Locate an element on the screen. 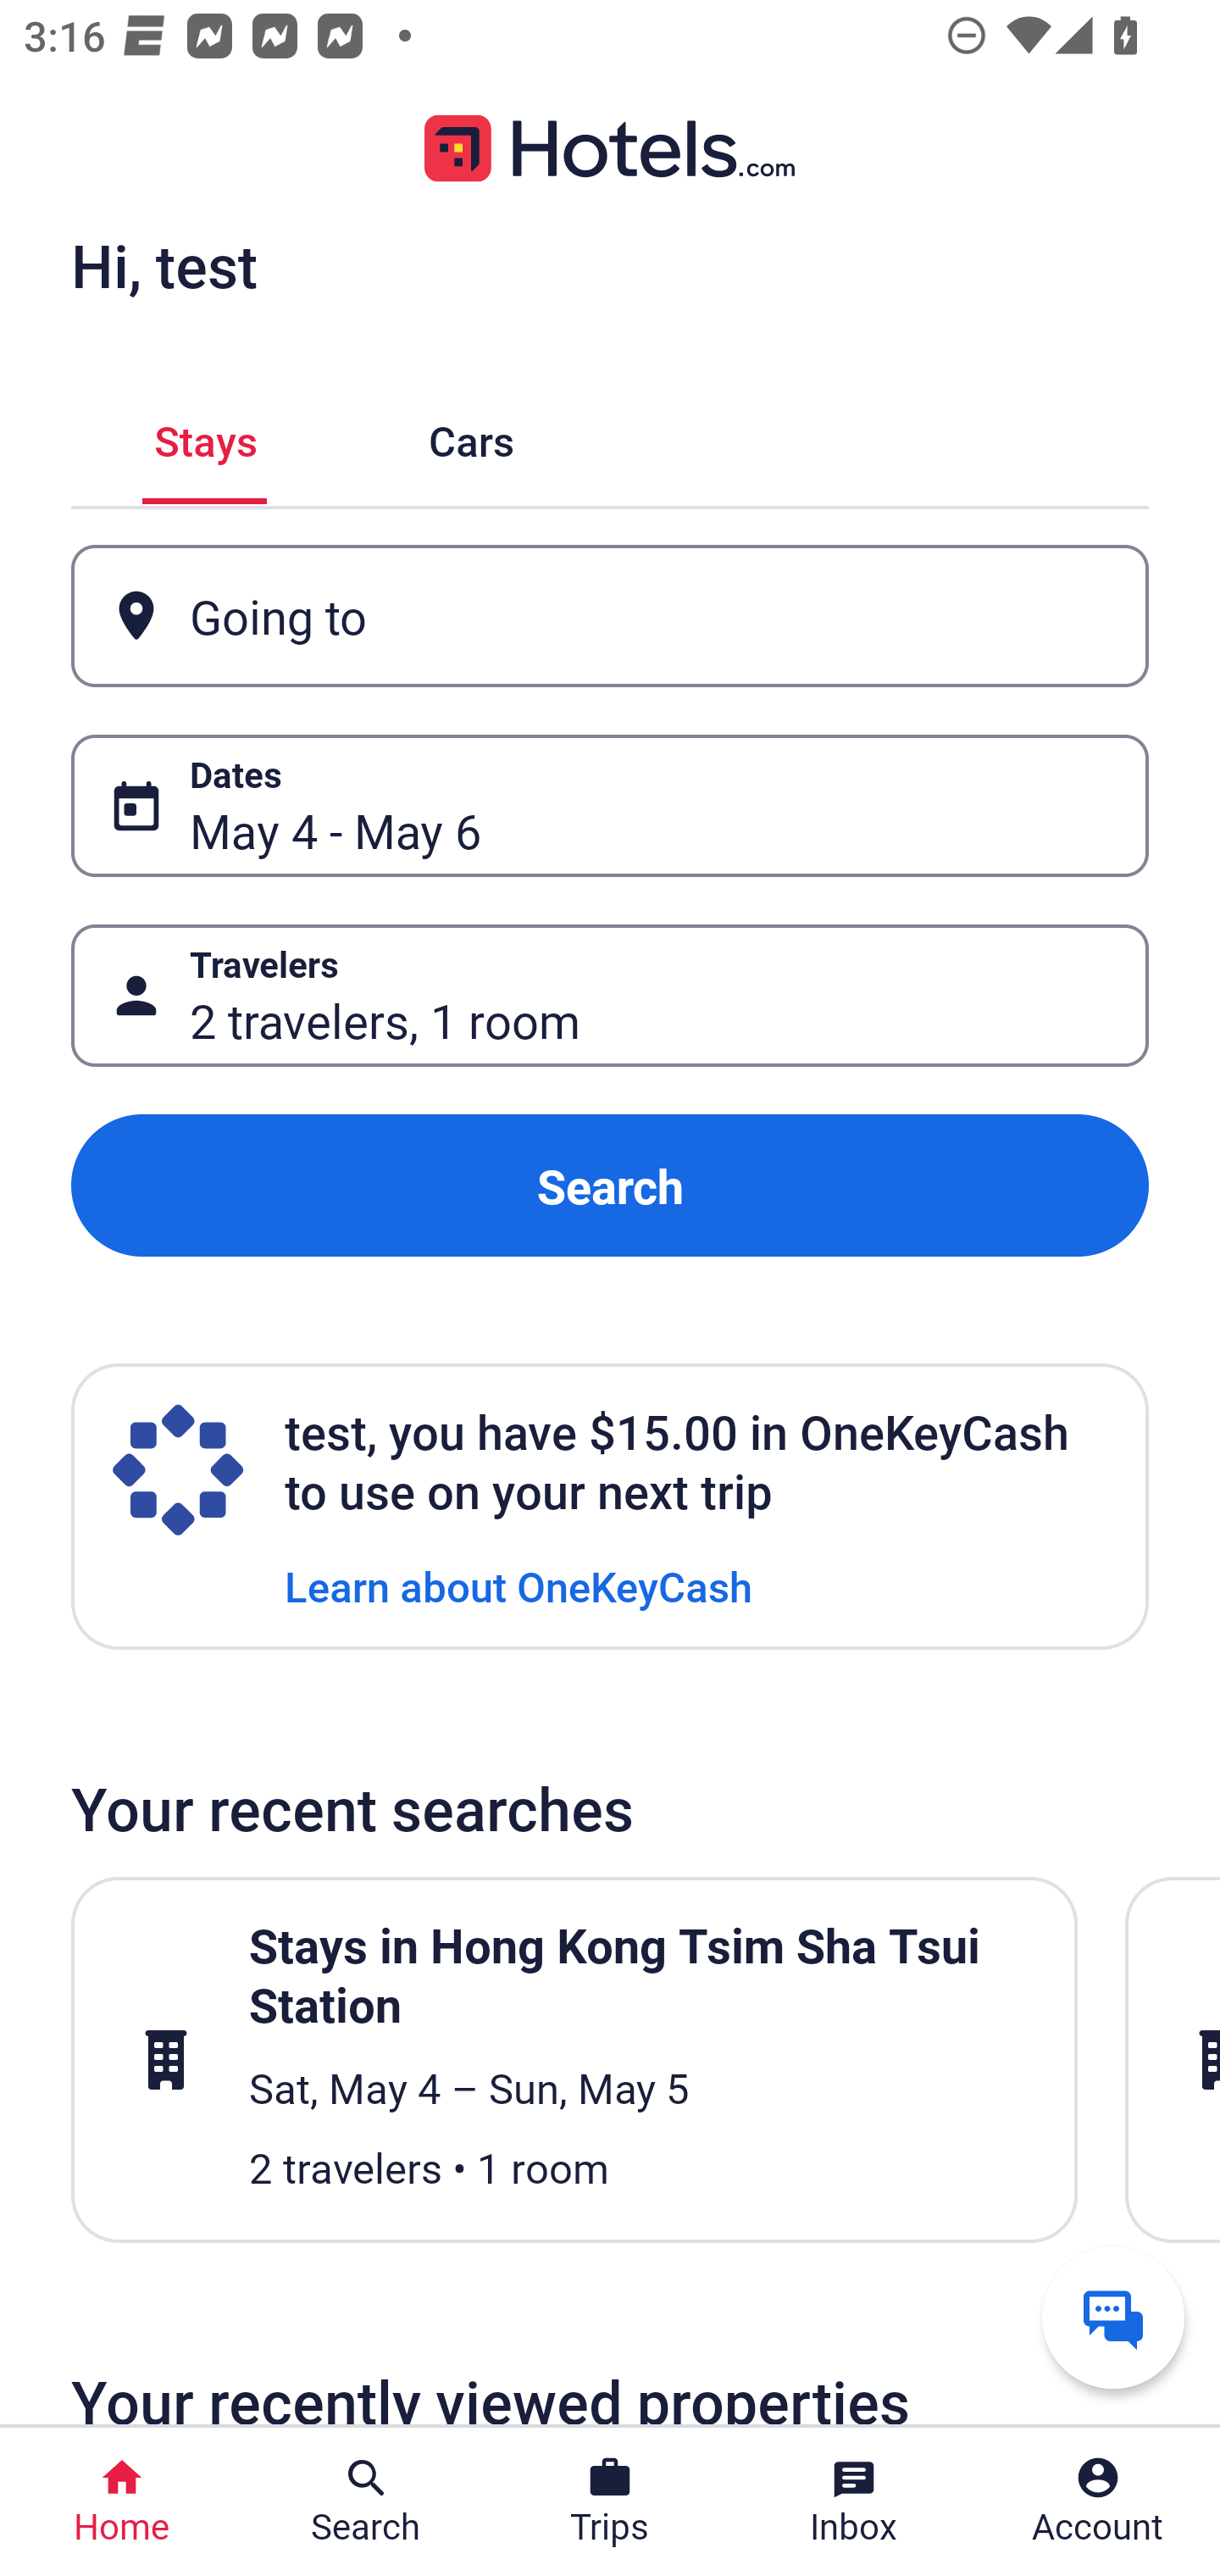 Image resolution: width=1220 pixels, height=2576 pixels. Dates Button May 4 - May 6 is located at coordinates (610, 805).